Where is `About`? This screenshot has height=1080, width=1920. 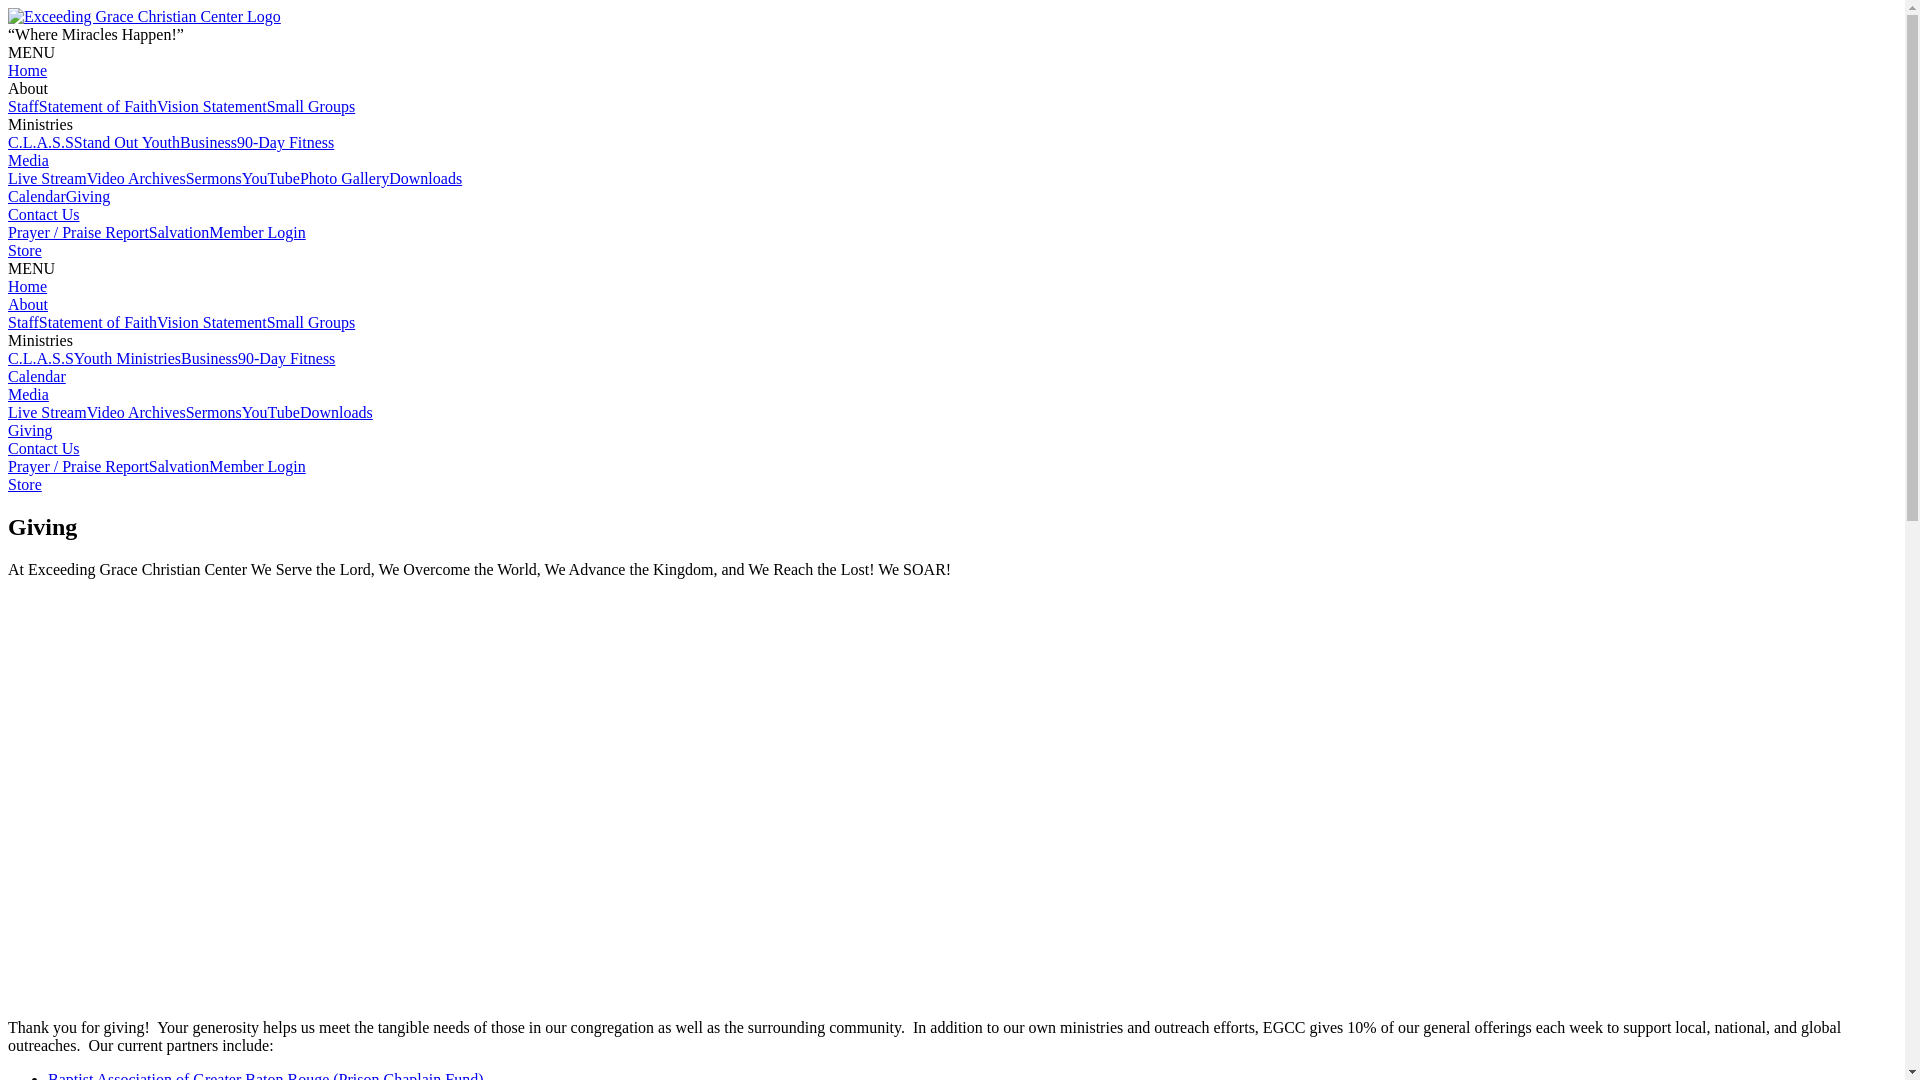 About is located at coordinates (28, 304).